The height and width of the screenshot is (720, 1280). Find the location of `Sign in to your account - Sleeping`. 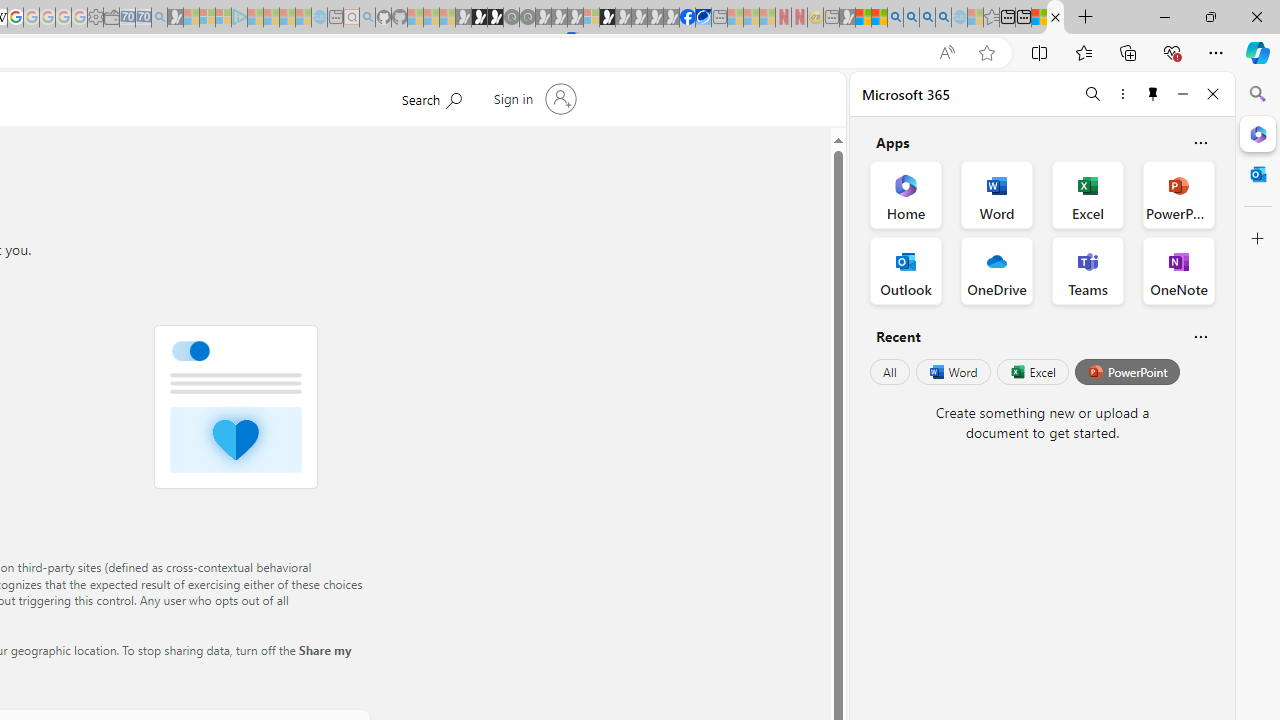

Sign in to your account - Sleeping is located at coordinates (591, 18).